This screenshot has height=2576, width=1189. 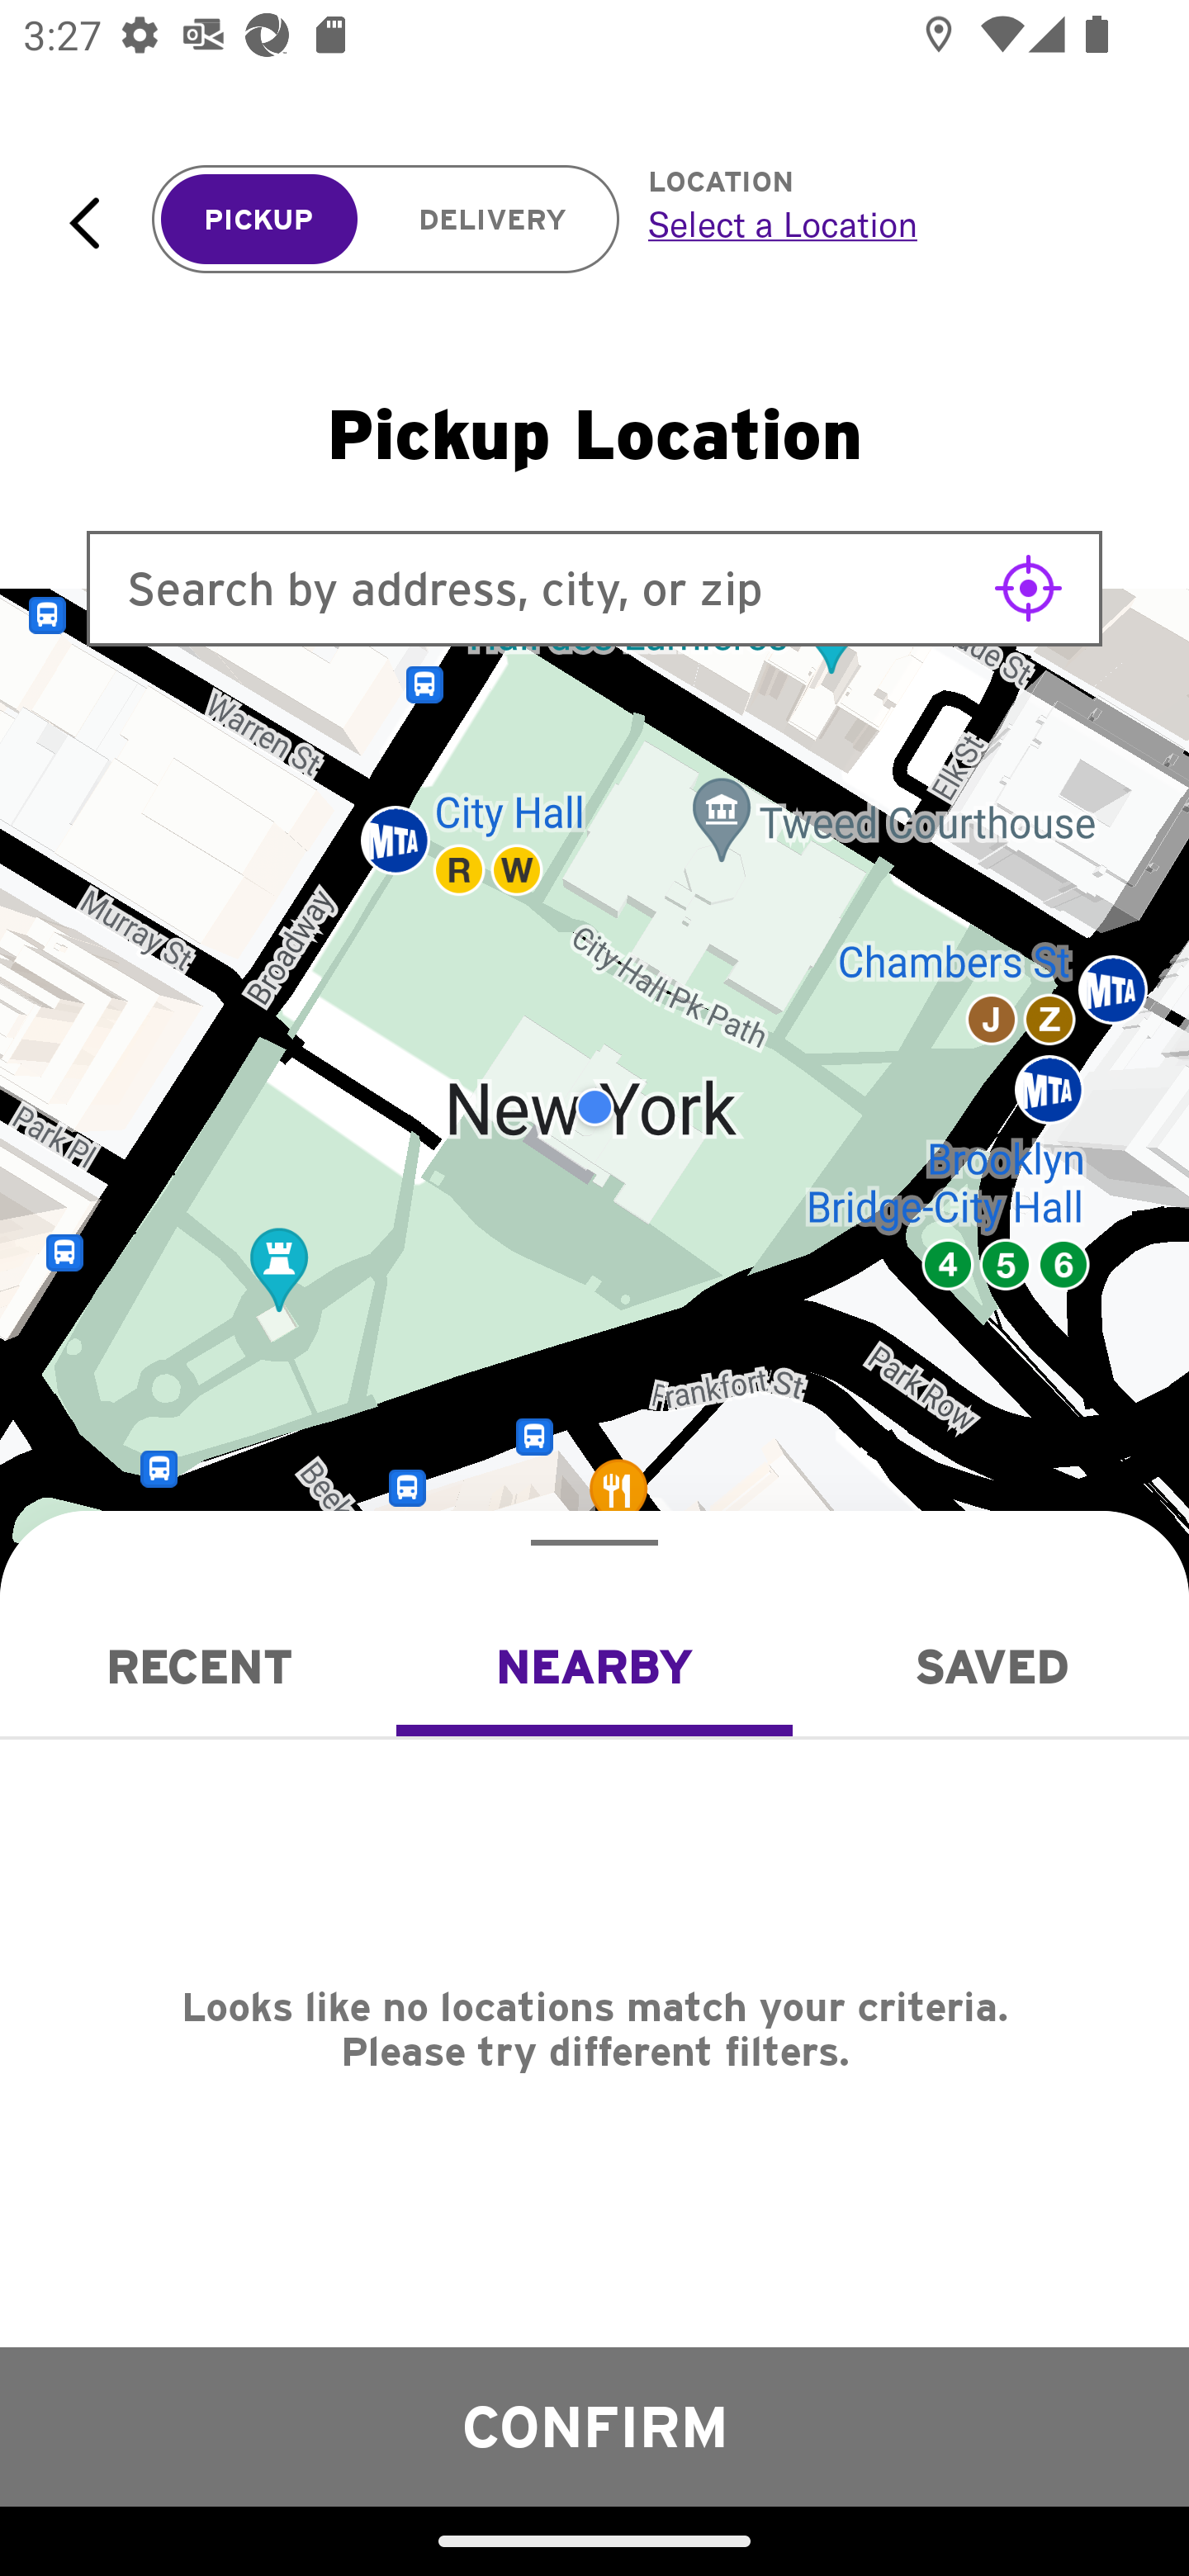 I want to click on Search by address, city, or zip, so click(x=594, y=588).